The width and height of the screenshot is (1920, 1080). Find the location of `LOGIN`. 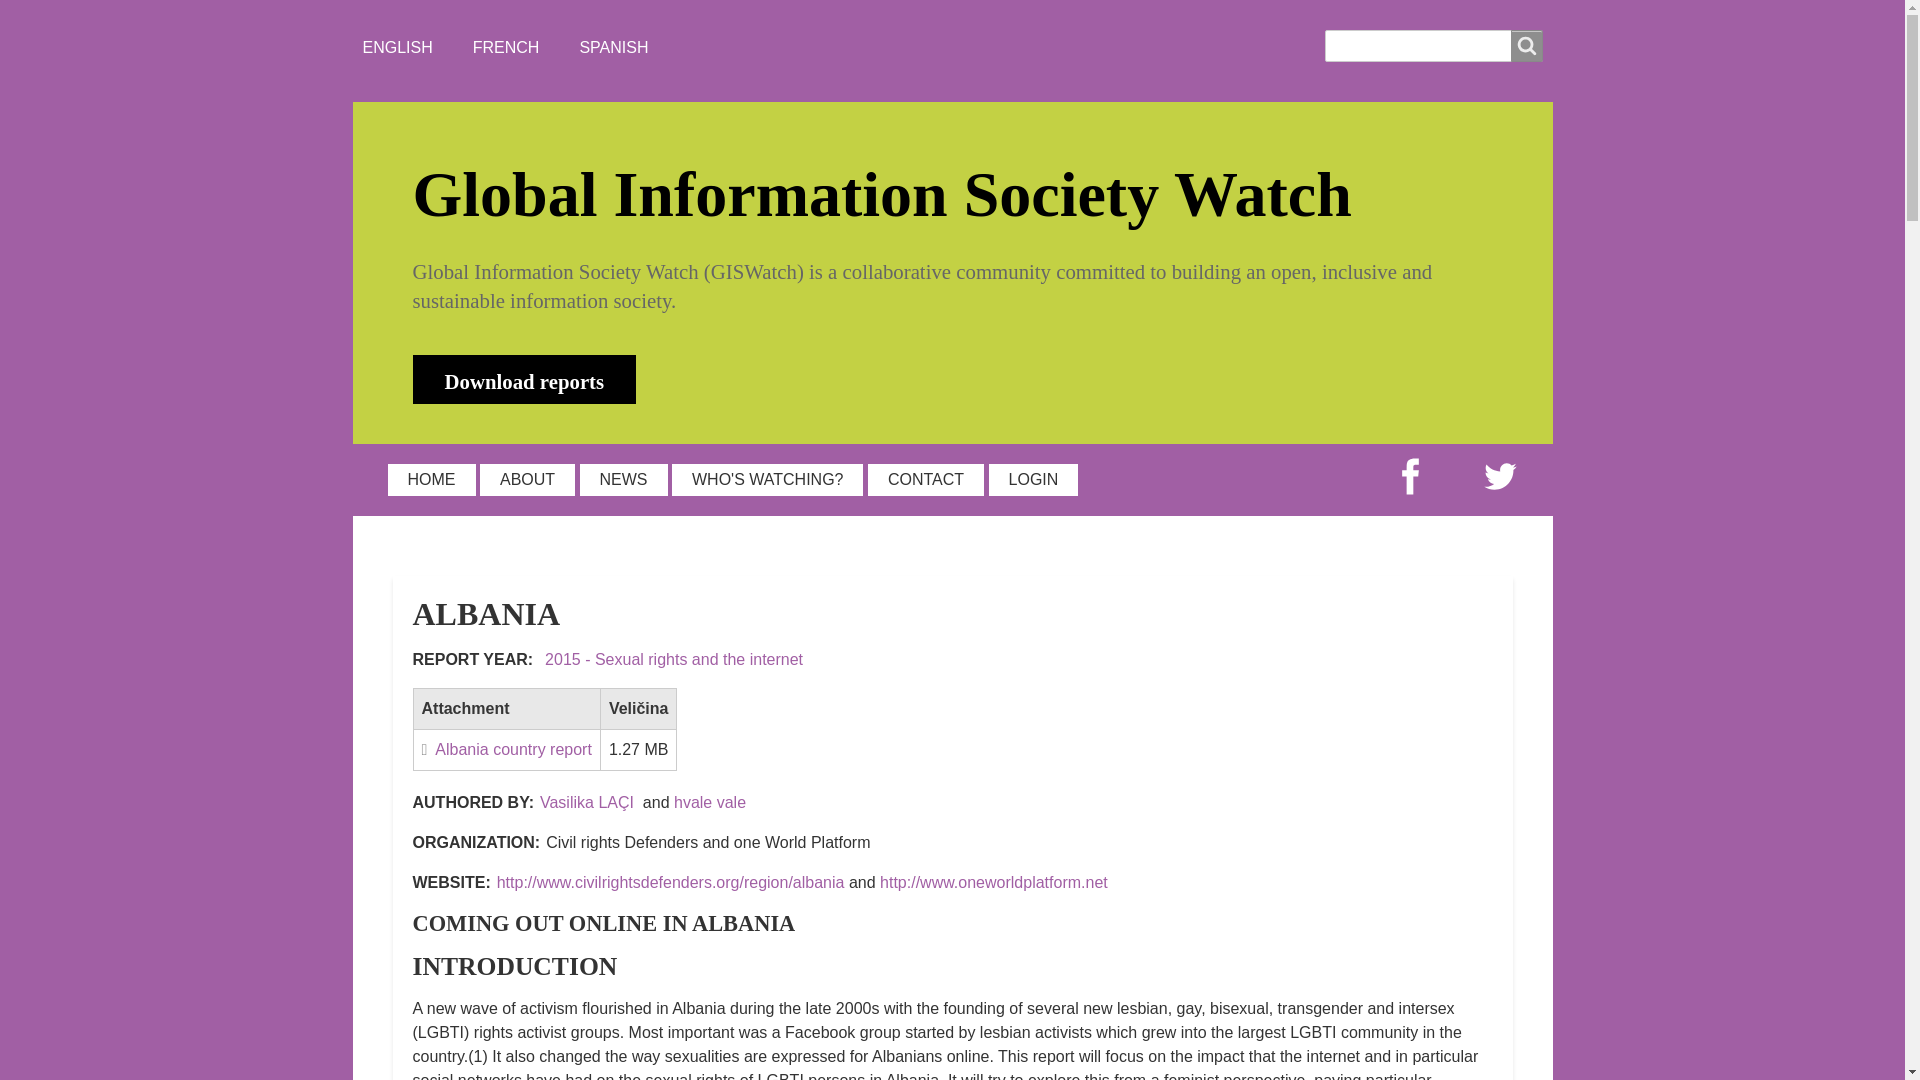

LOGIN is located at coordinates (1034, 480).